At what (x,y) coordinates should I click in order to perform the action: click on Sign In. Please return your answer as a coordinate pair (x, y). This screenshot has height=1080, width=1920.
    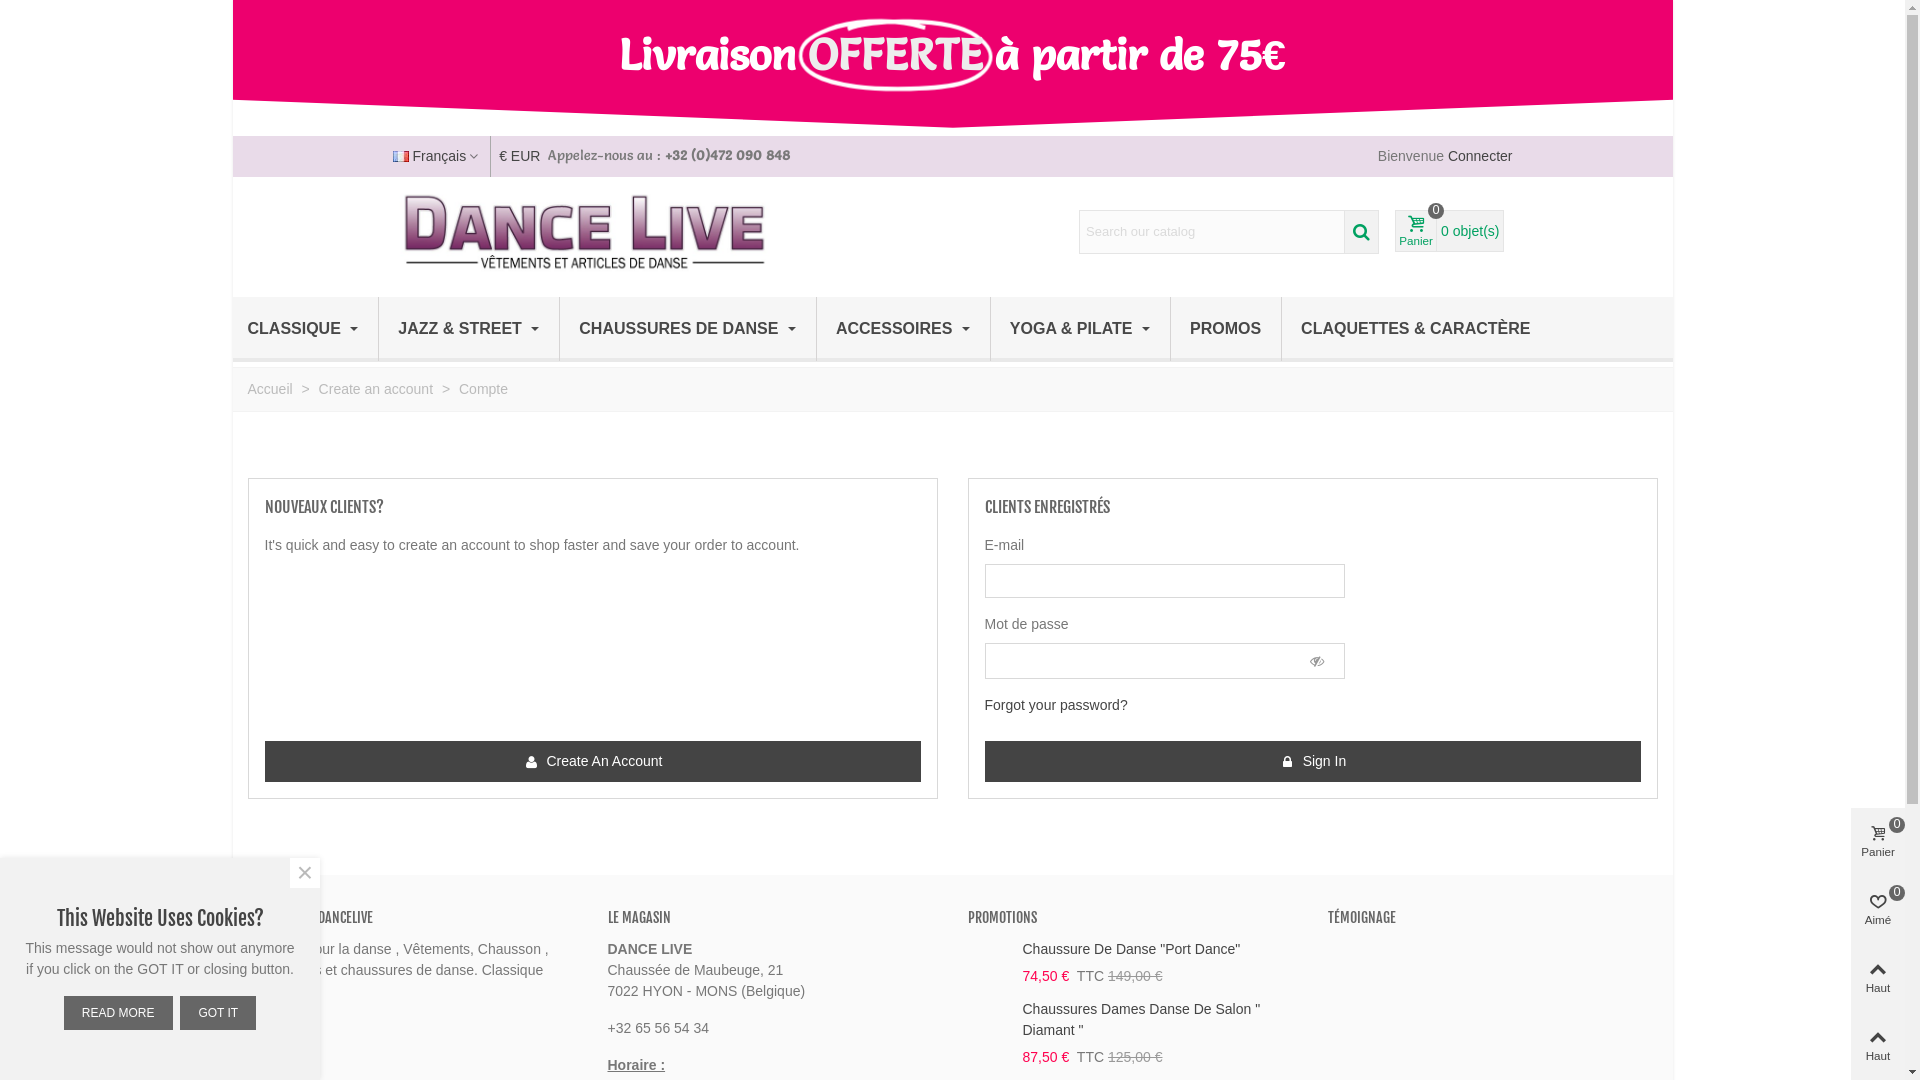
    Looking at the image, I should click on (1312, 762).